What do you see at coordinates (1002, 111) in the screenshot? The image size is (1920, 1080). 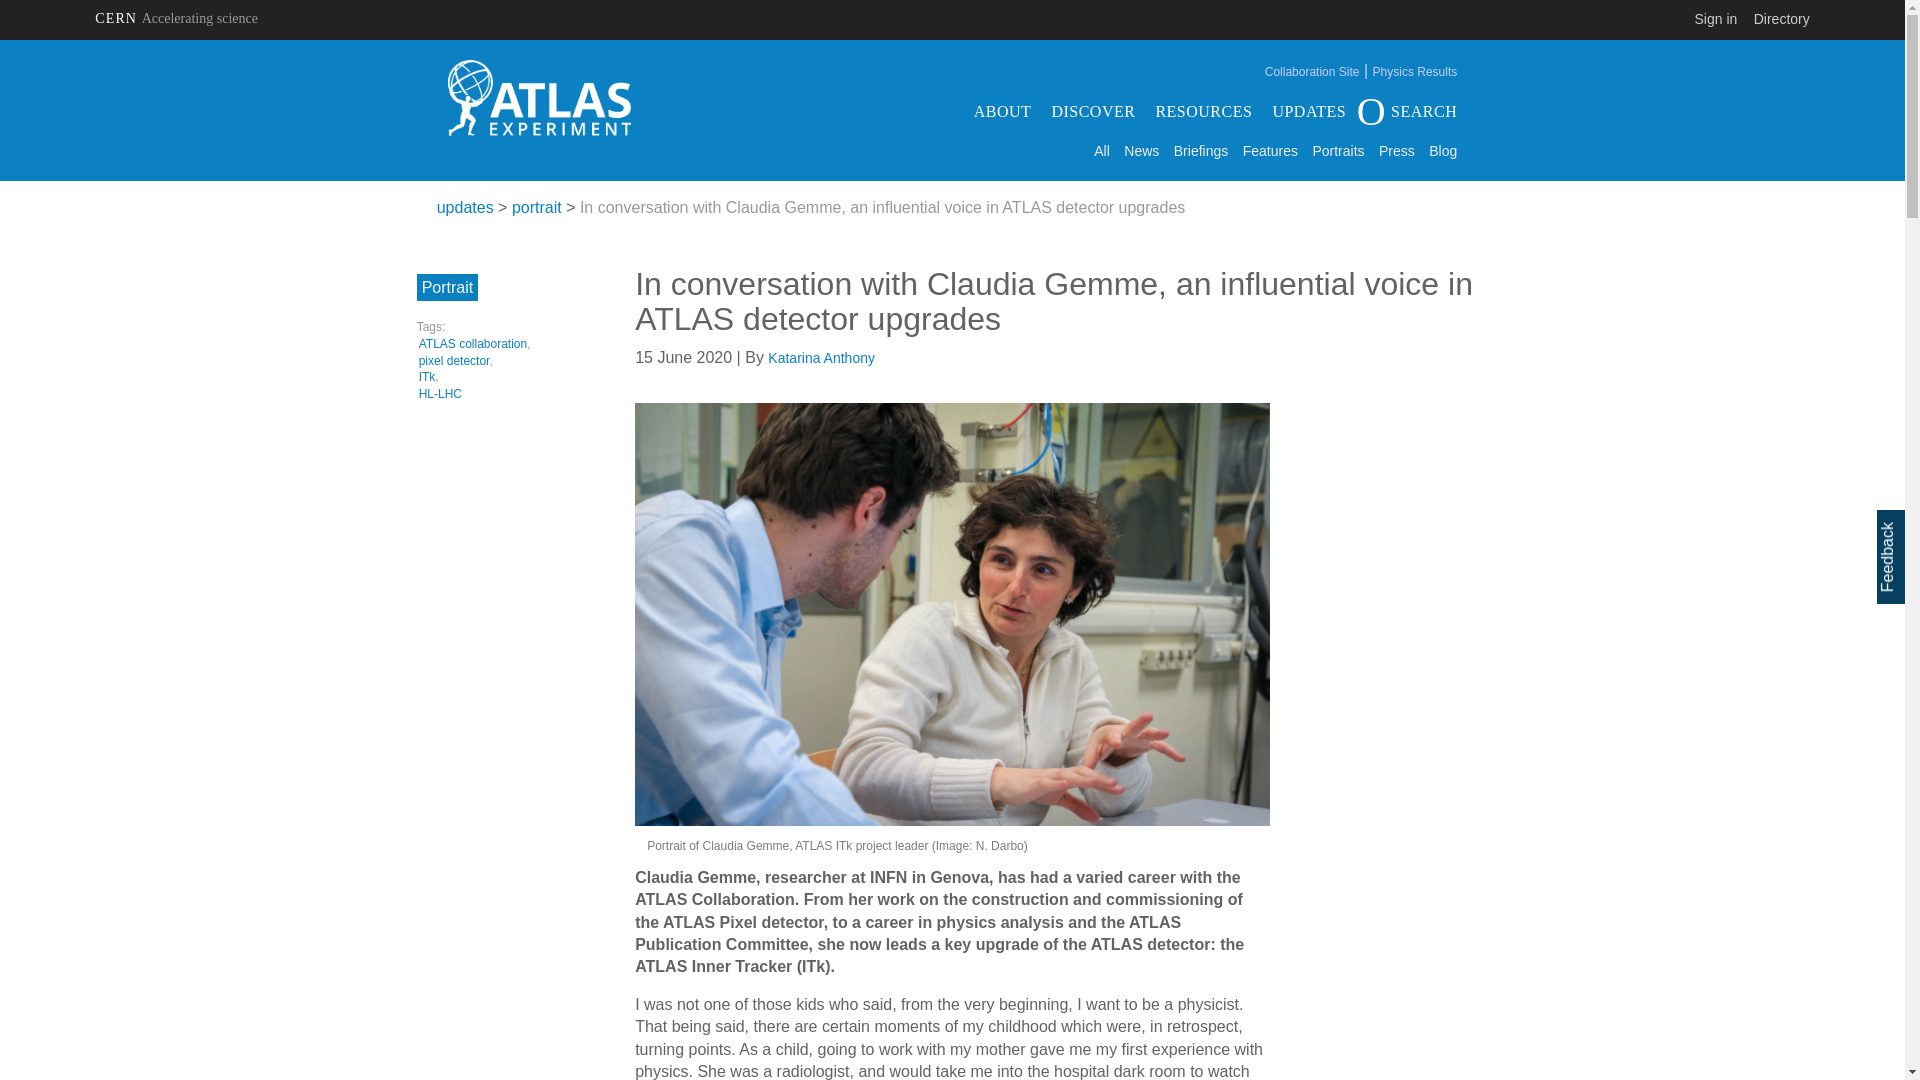 I see `ABOUT` at bounding box center [1002, 111].